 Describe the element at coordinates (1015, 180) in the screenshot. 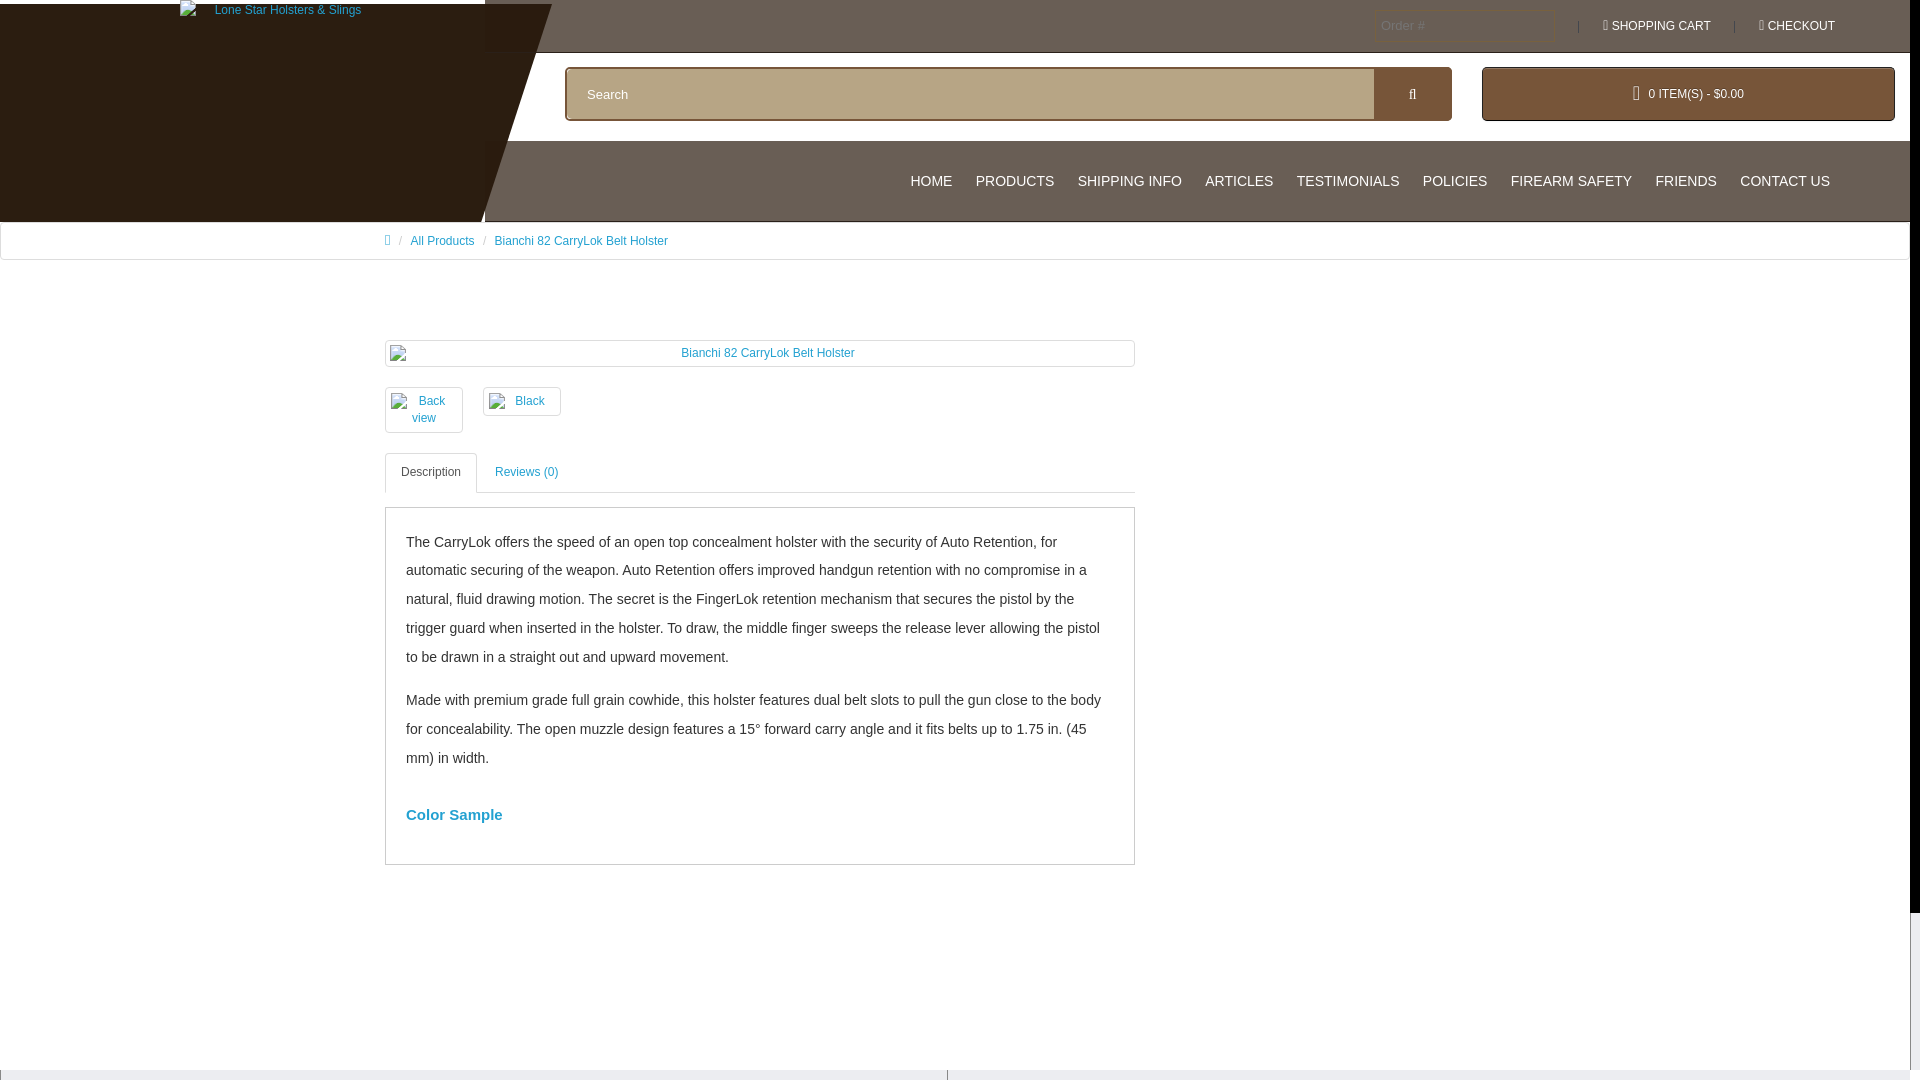

I see `PRODUCTS` at that location.